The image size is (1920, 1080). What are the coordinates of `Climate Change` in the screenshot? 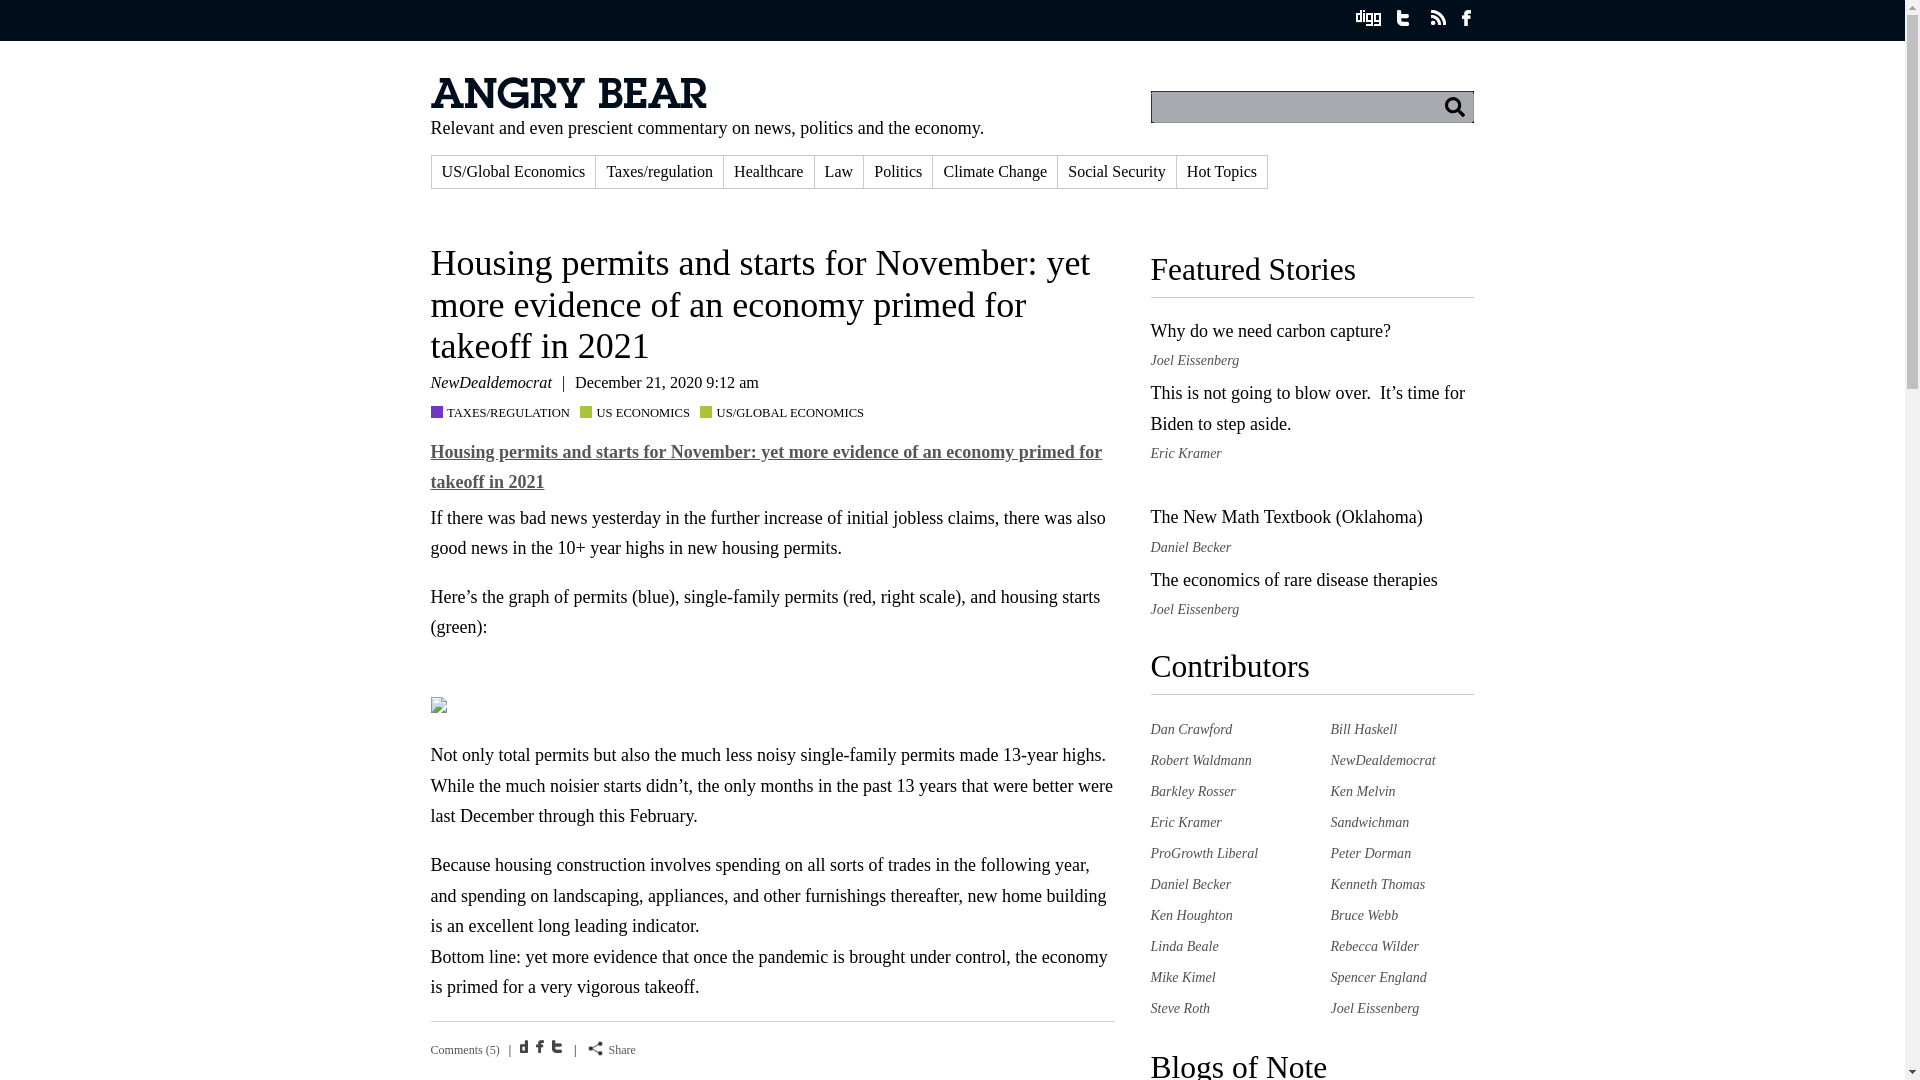 It's located at (995, 171).